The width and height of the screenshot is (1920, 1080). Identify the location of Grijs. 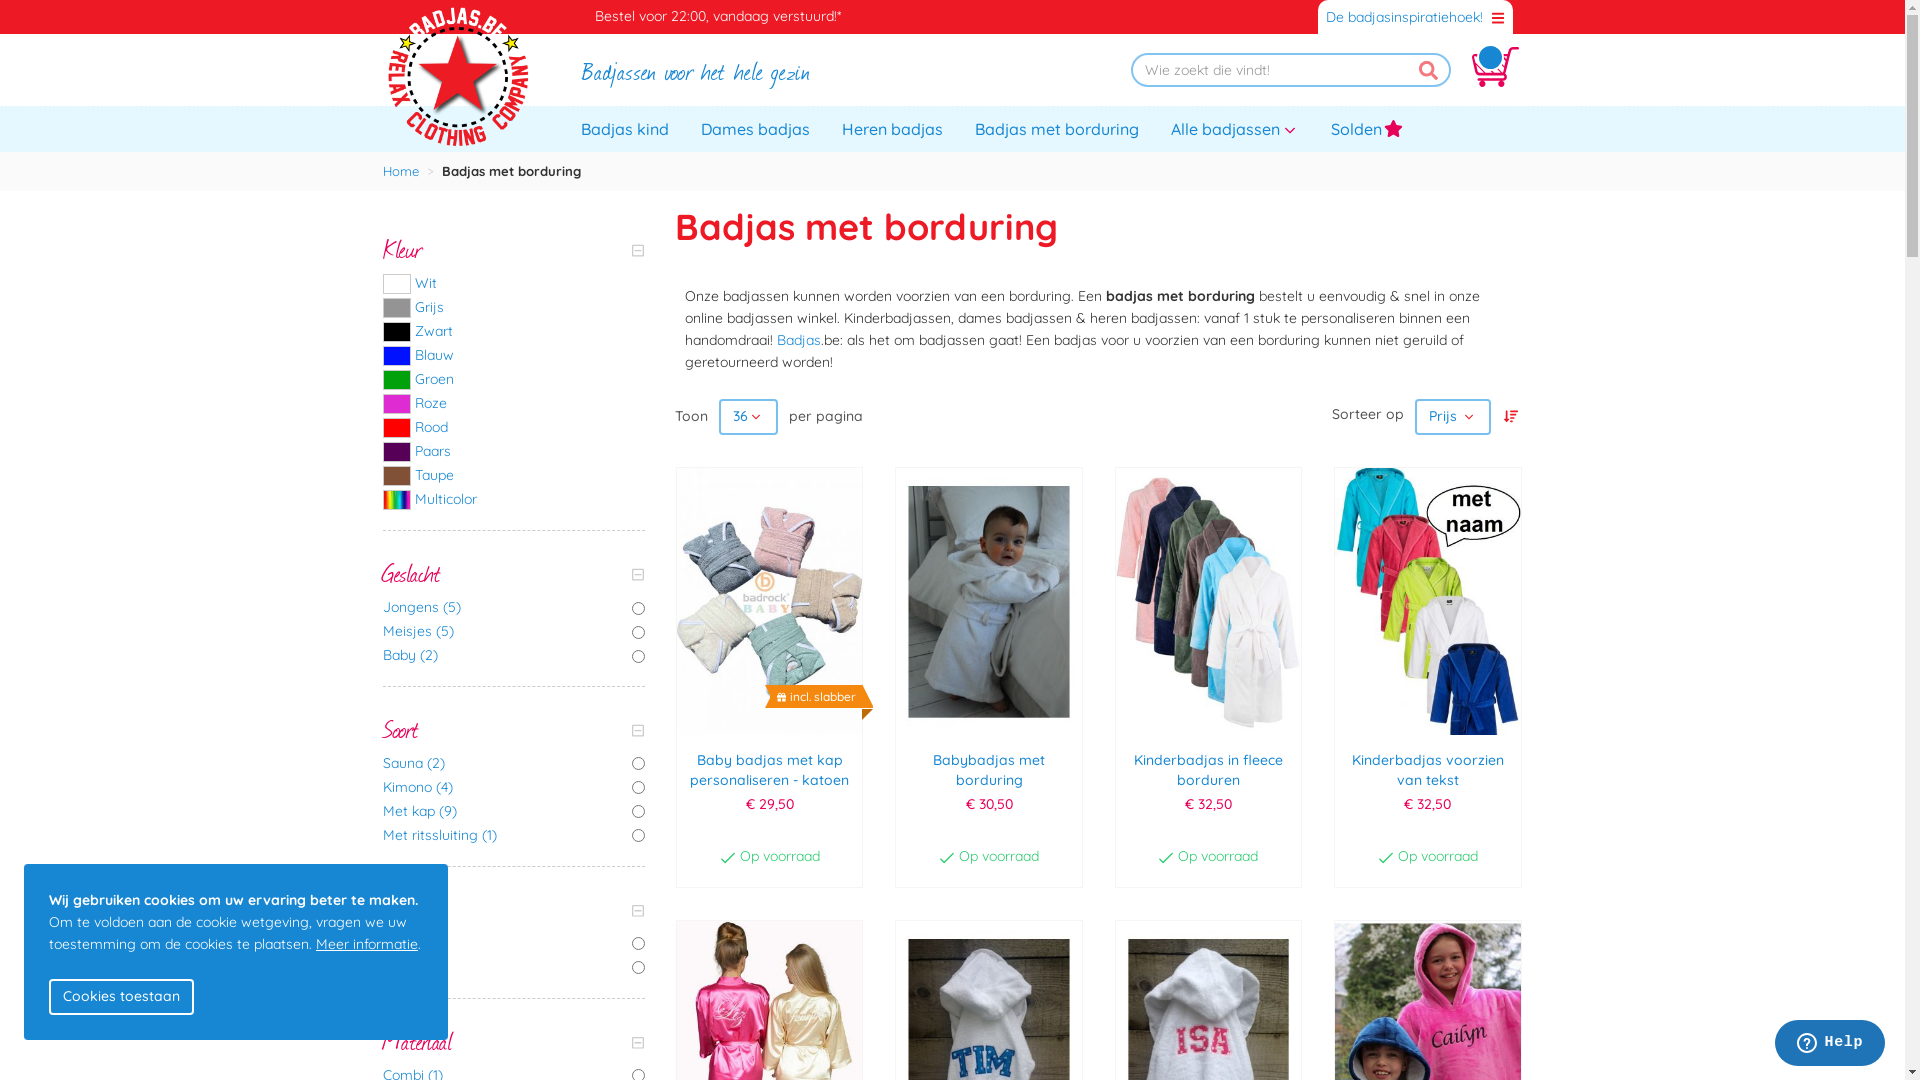
(514, 308).